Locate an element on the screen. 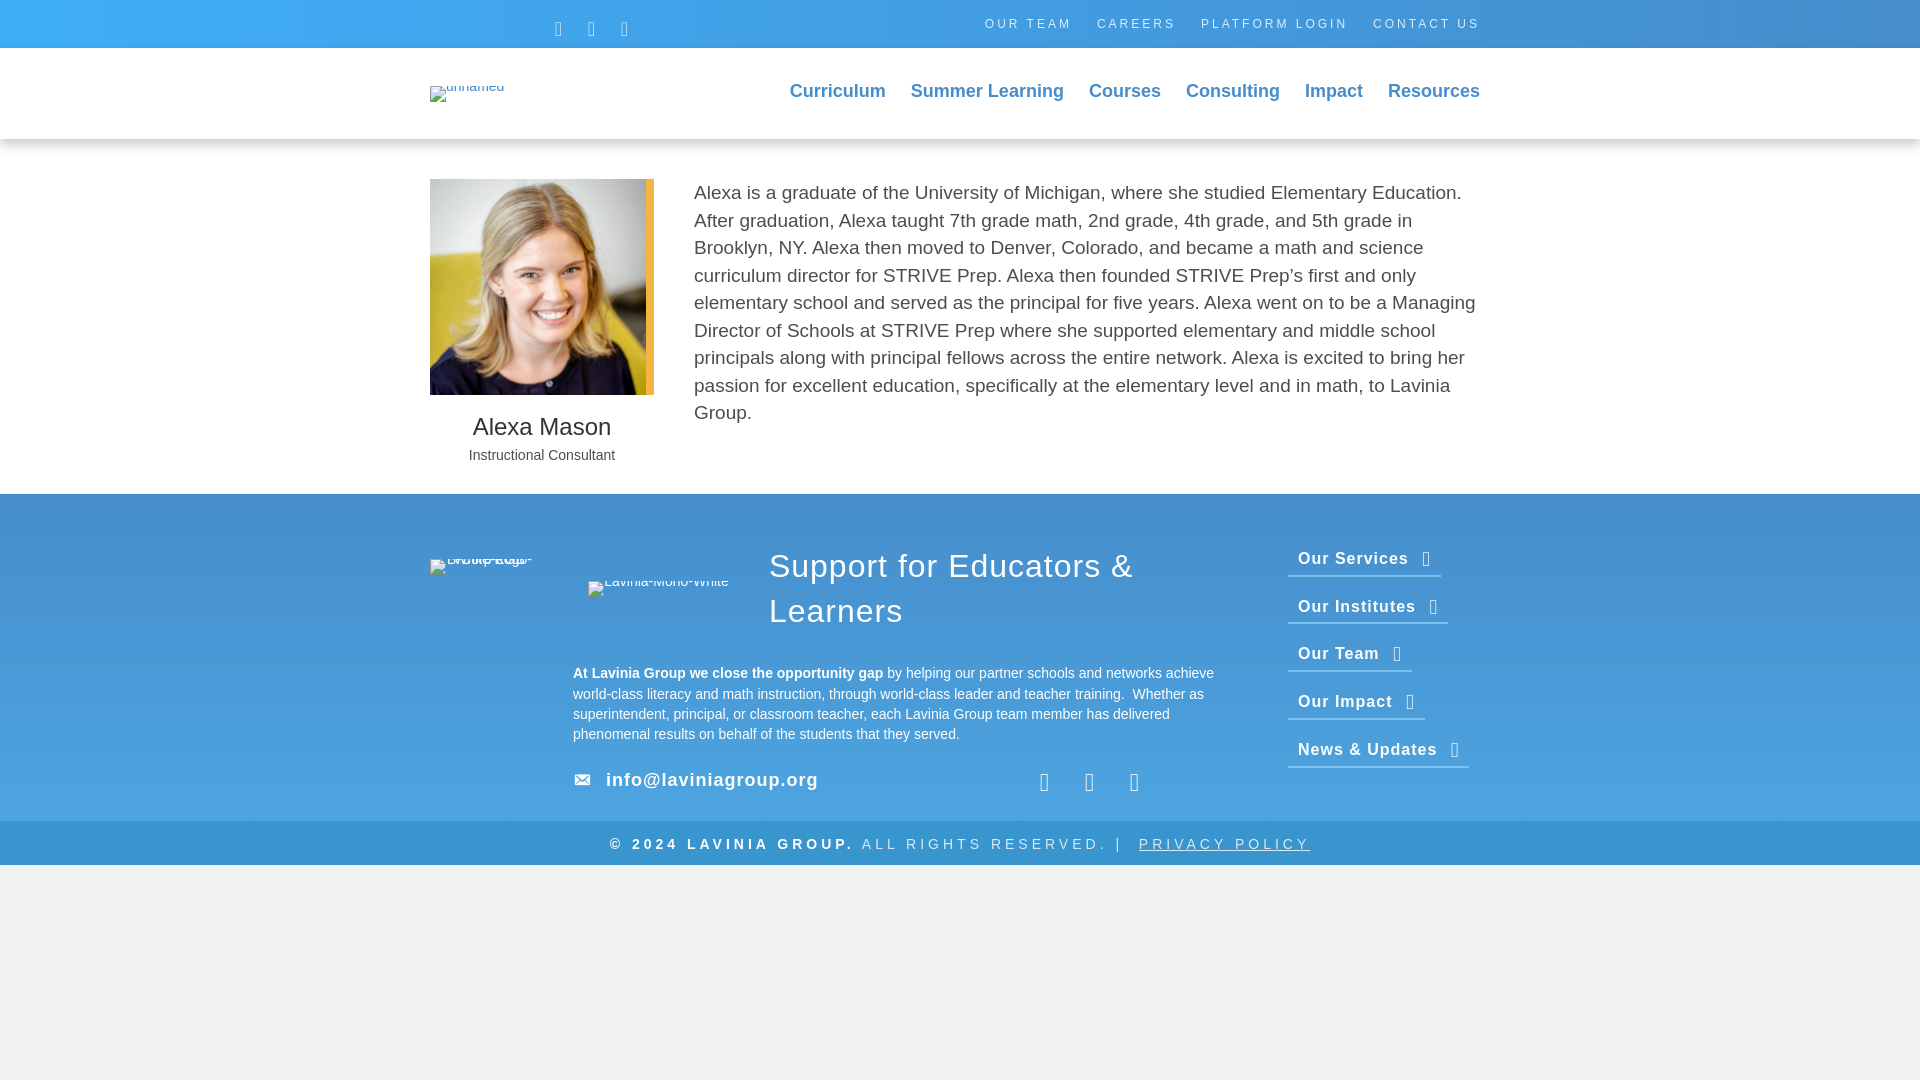 This screenshot has width=1920, height=1080. CAREERS is located at coordinates (1136, 23).